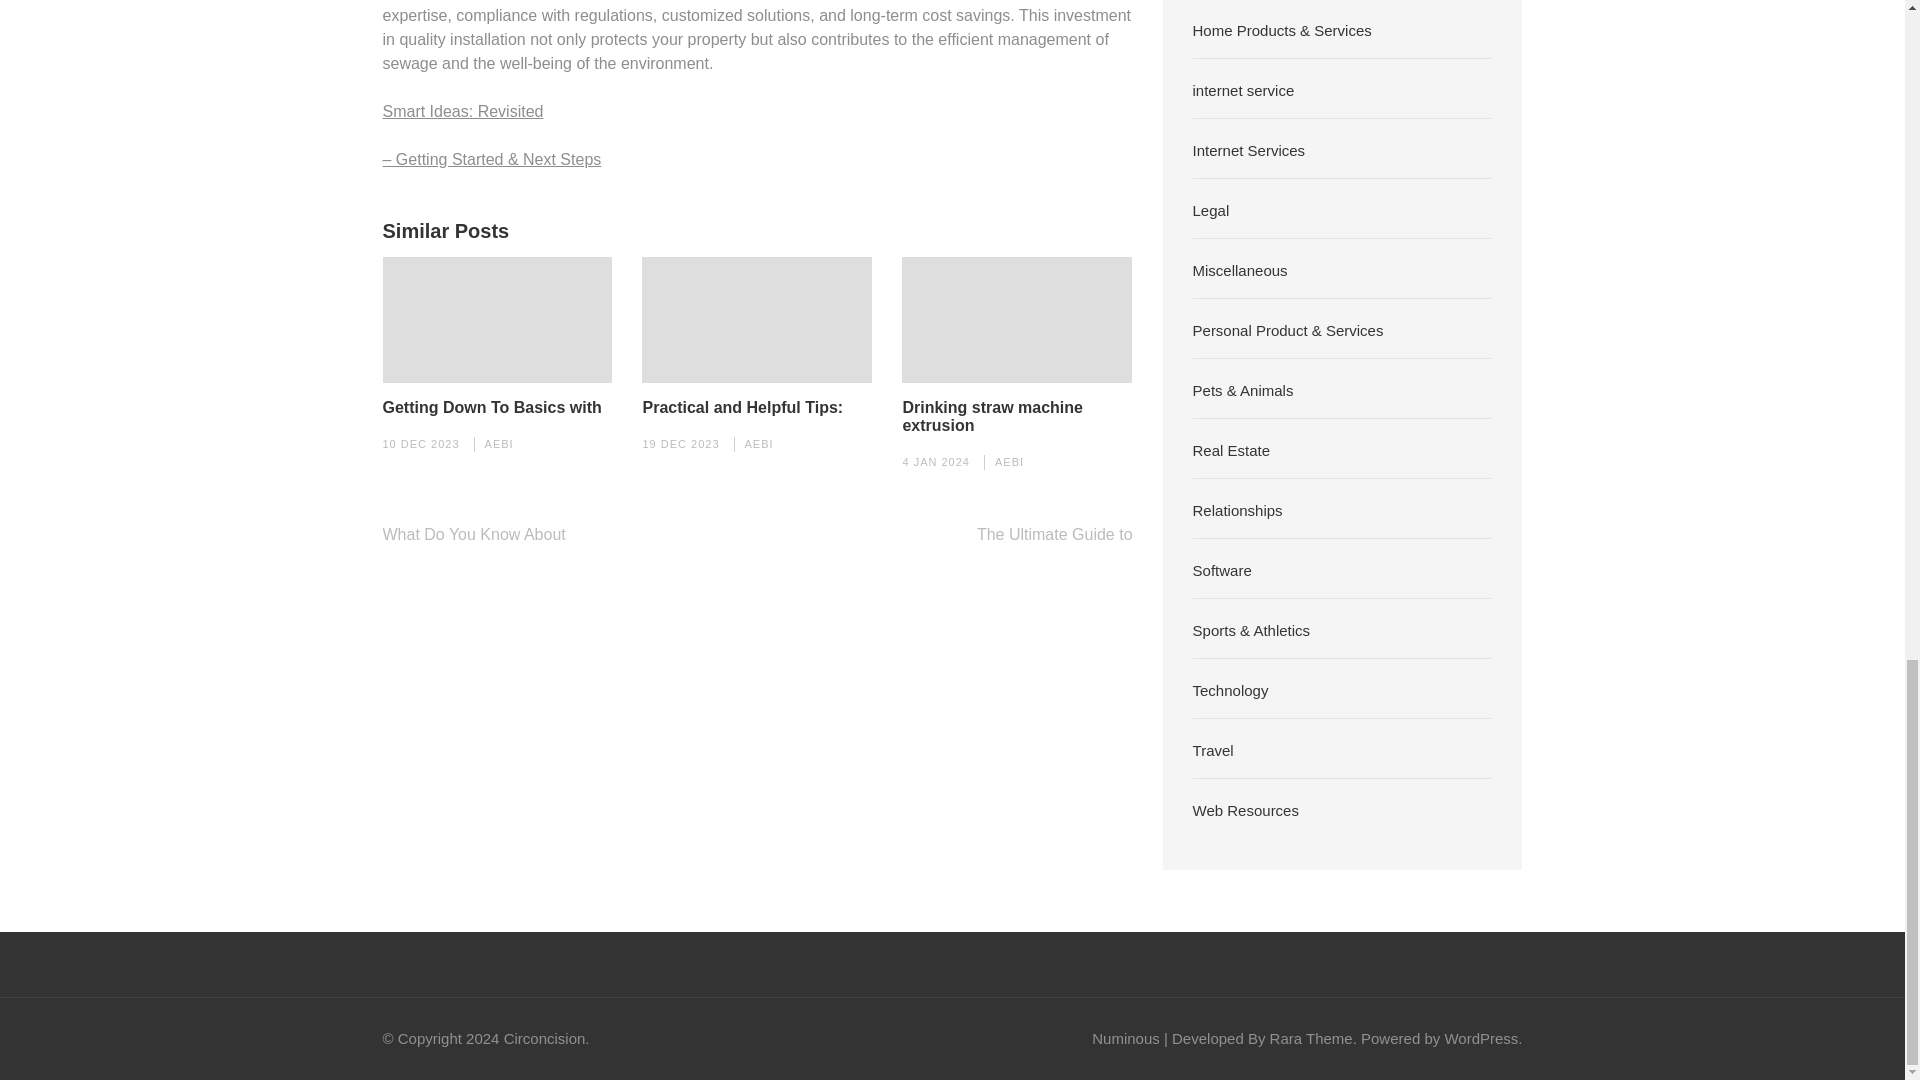 The image size is (1920, 1080). Describe the element at coordinates (1008, 461) in the screenshot. I see `AEBI` at that location.